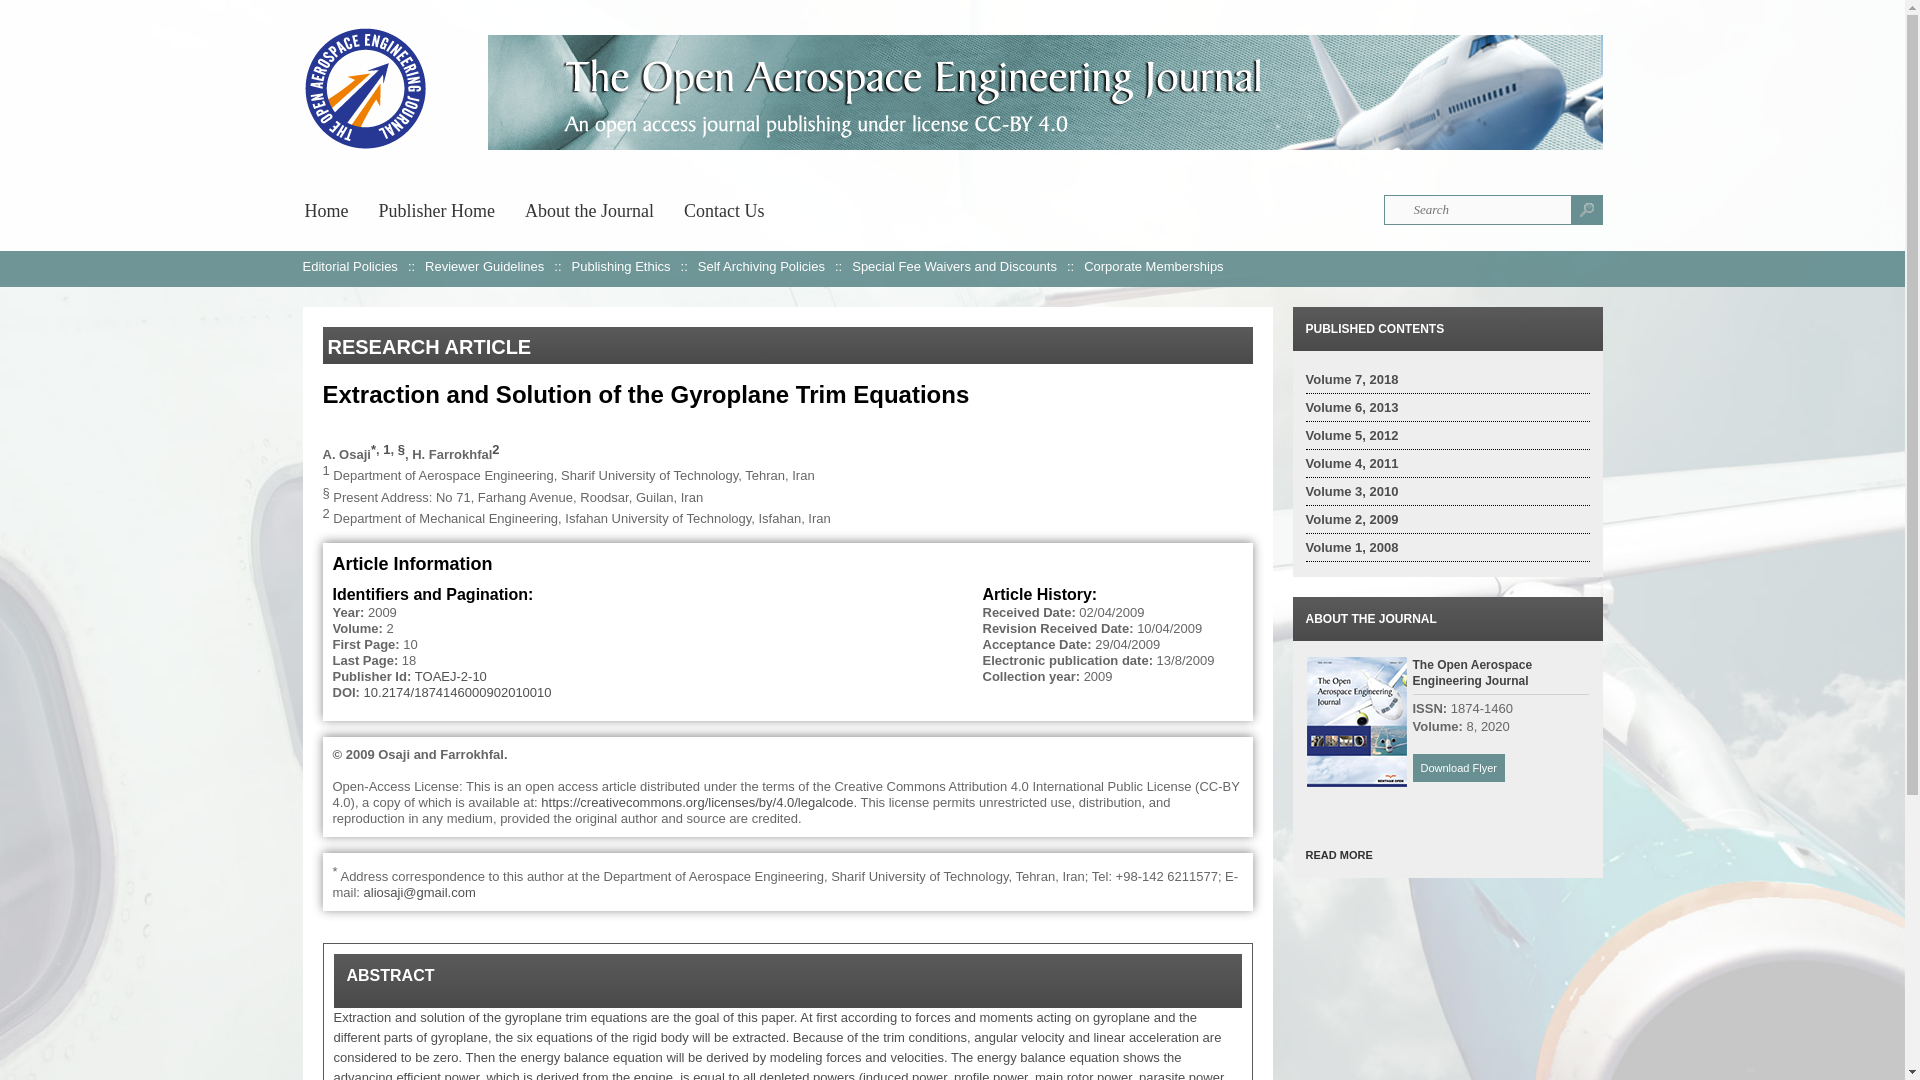  I want to click on Volume 3, 2010, so click(1352, 490).